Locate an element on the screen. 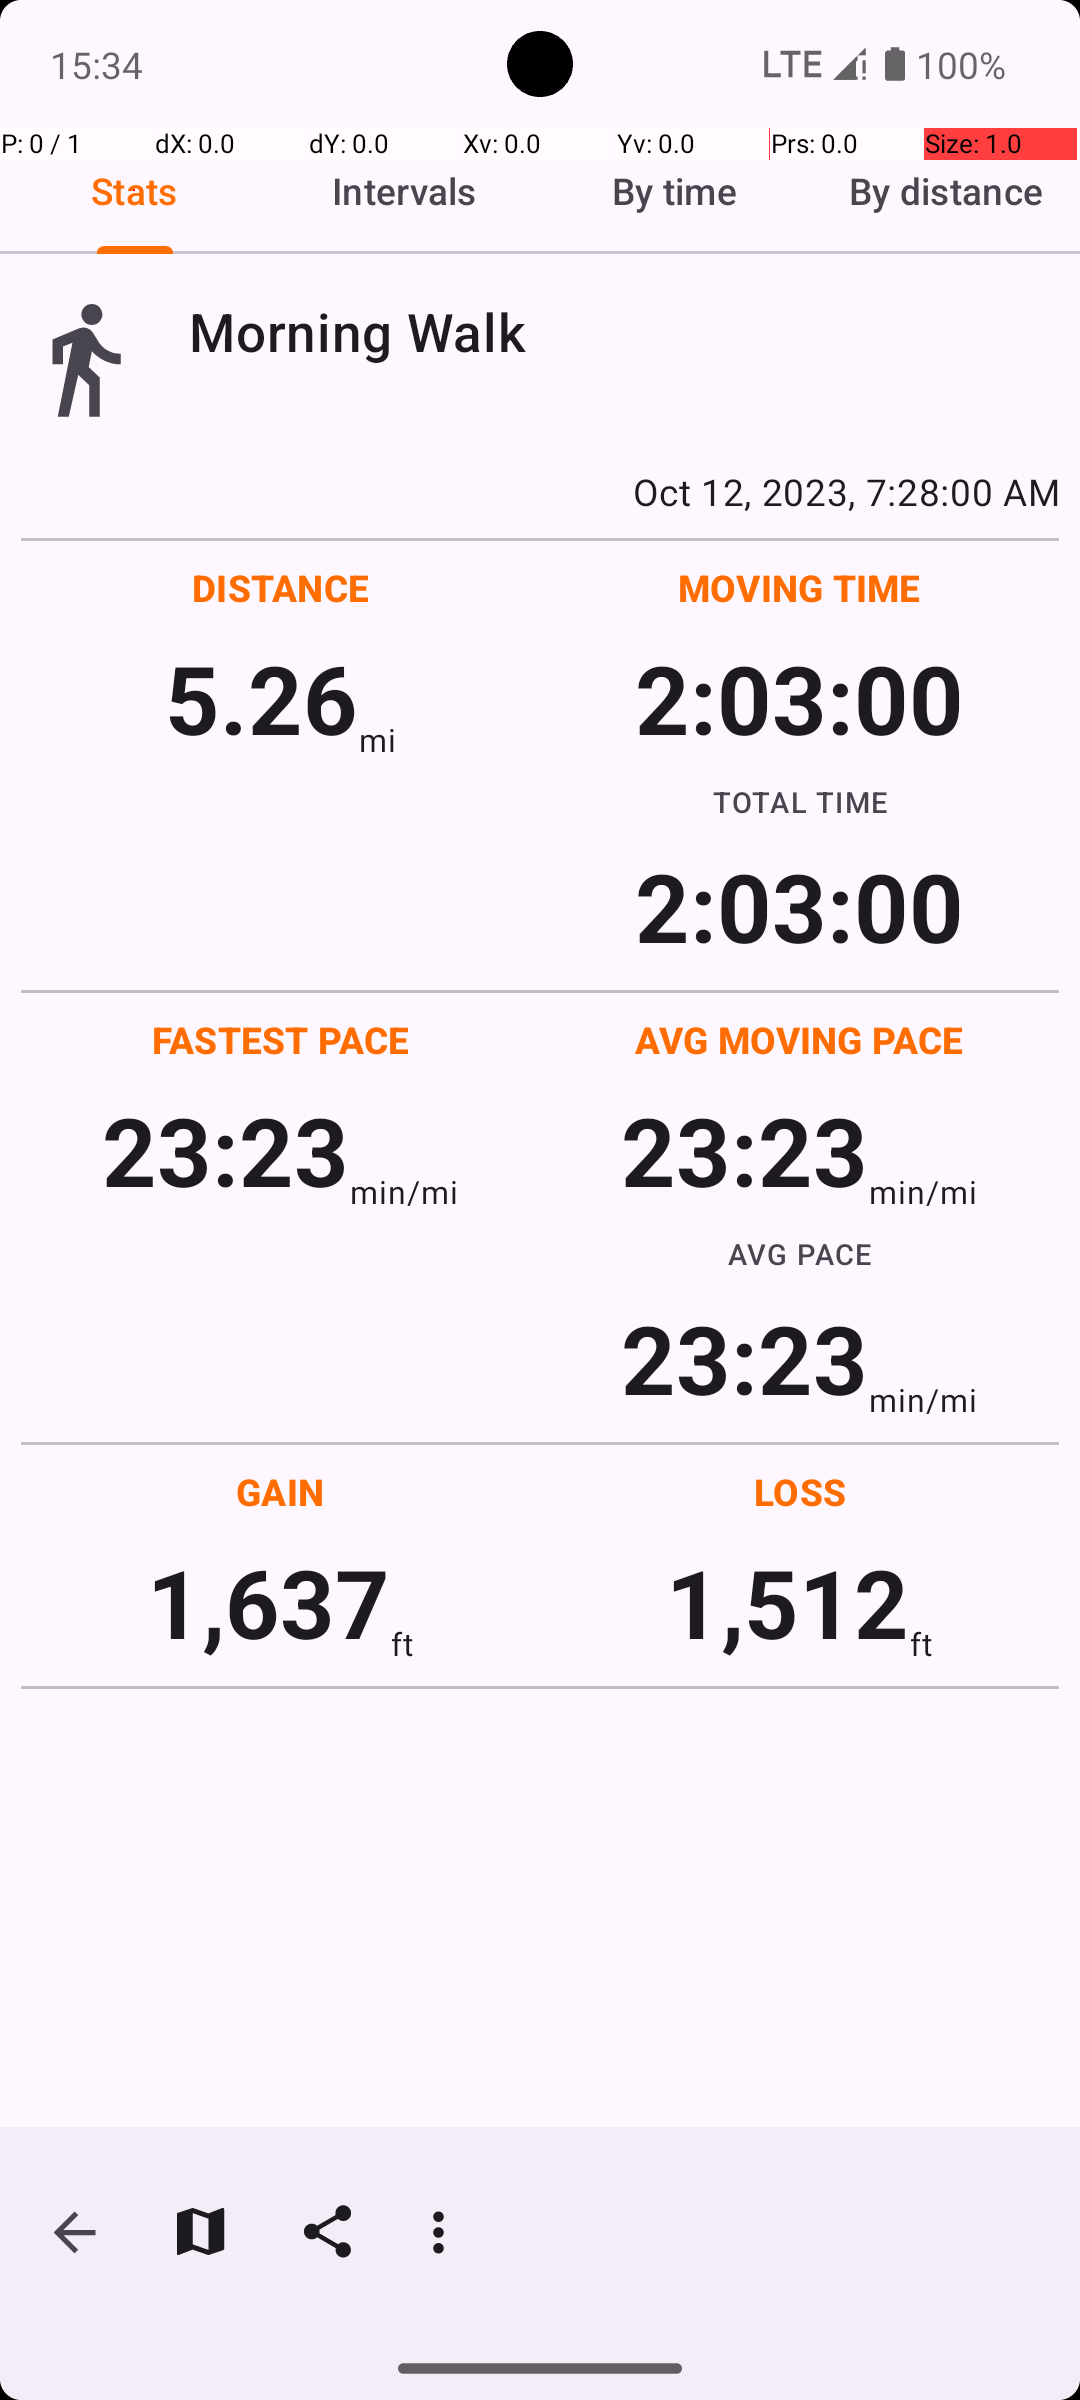 This screenshot has height=2400, width=1080. 5.26 is located at coordinates (262, 698).